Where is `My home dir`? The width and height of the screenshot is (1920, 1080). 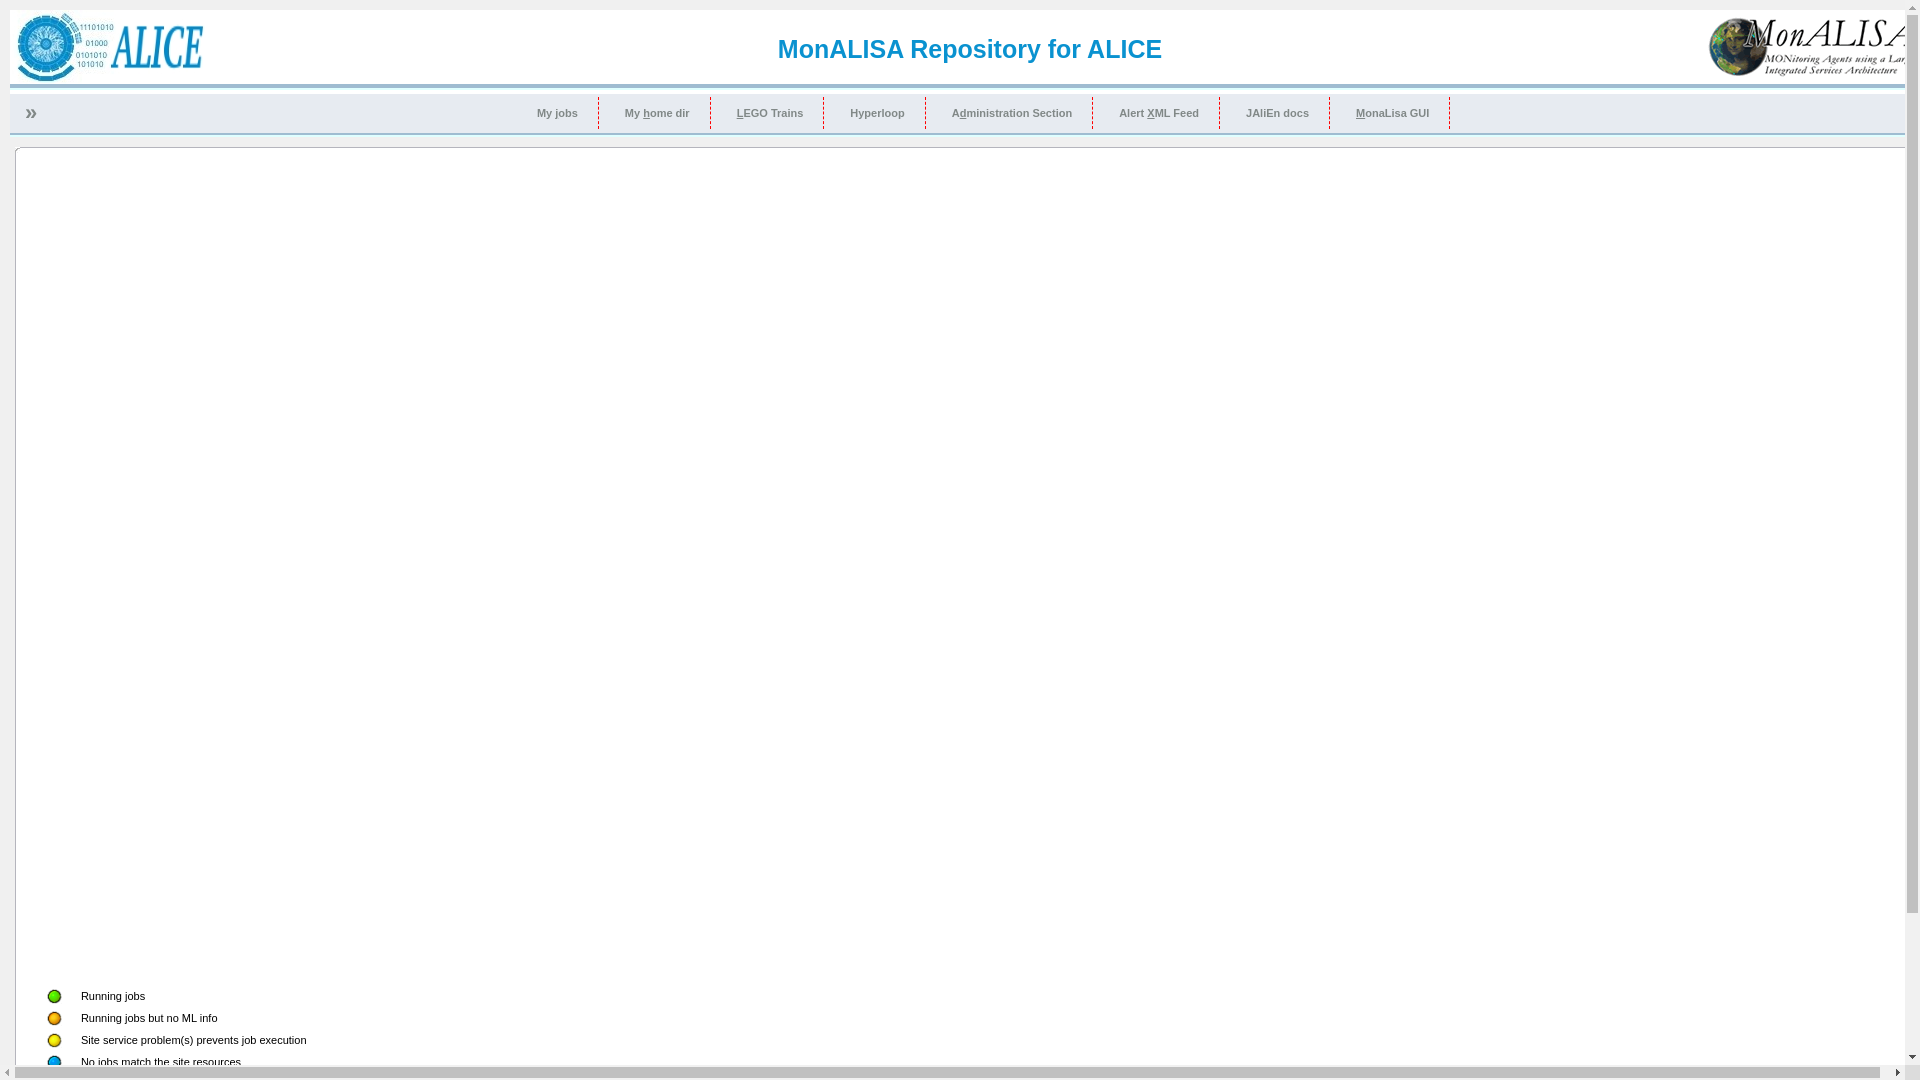
My home dir is located at coordinates (658, 113).